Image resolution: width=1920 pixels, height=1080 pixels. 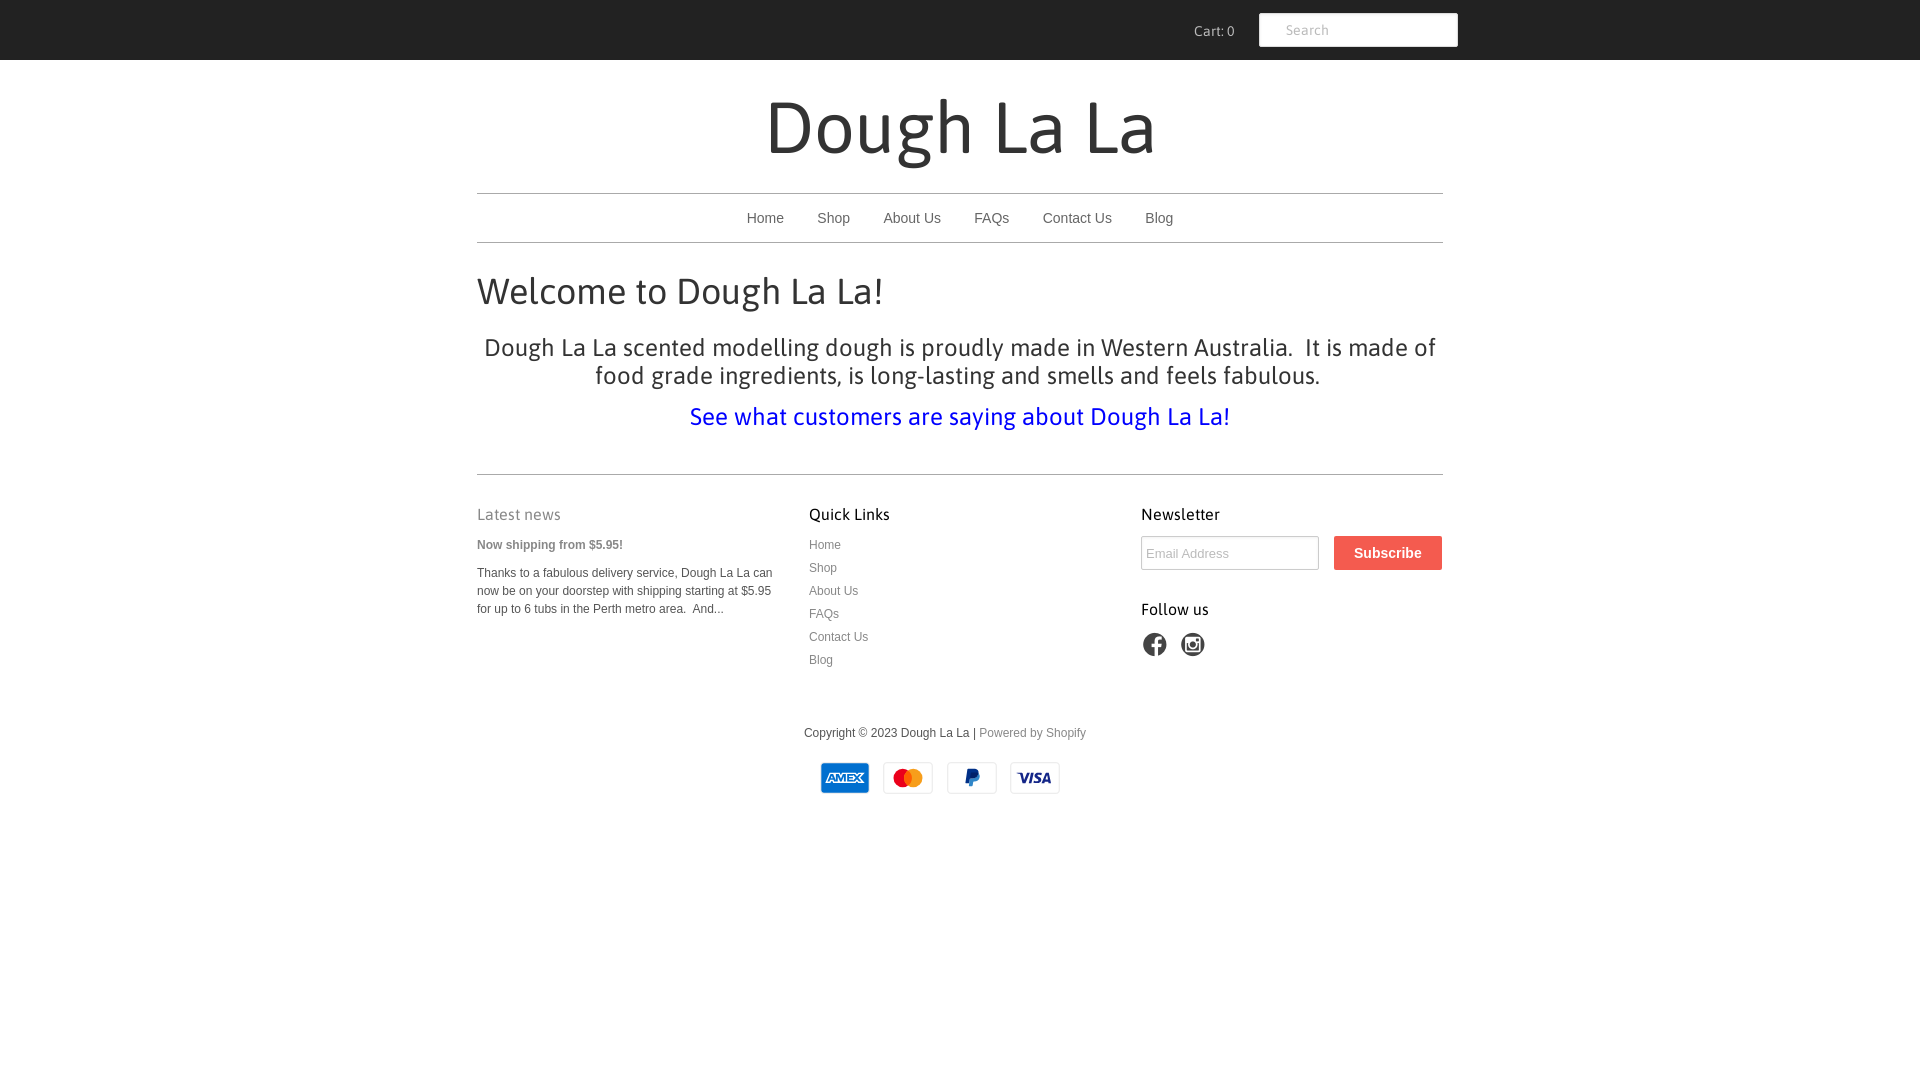 I want to click on Blog, so click(x=1159, y=218).